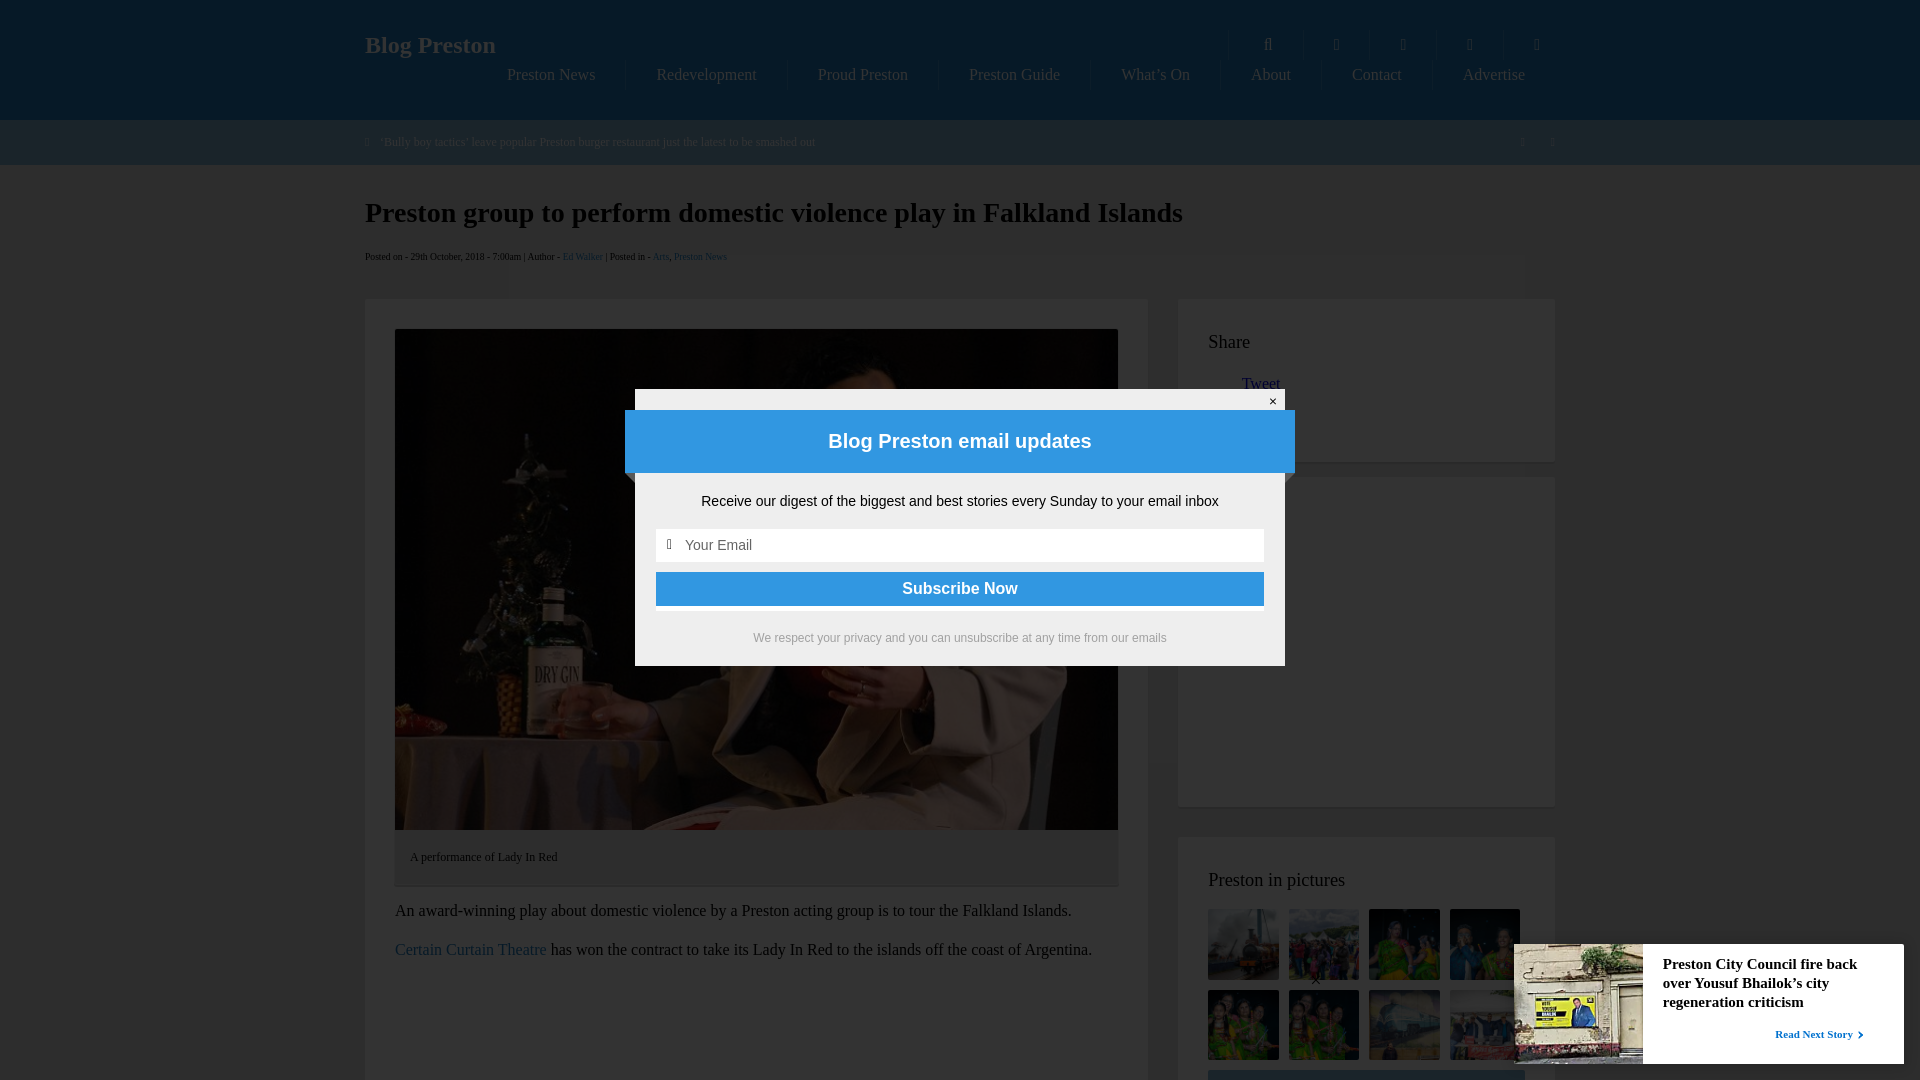 The image size is (1920, 1080). What do you see at coordinates (1336, 45) in the screenshot?
I see `Photos from around Preston` at bounding box center [1336, 45].